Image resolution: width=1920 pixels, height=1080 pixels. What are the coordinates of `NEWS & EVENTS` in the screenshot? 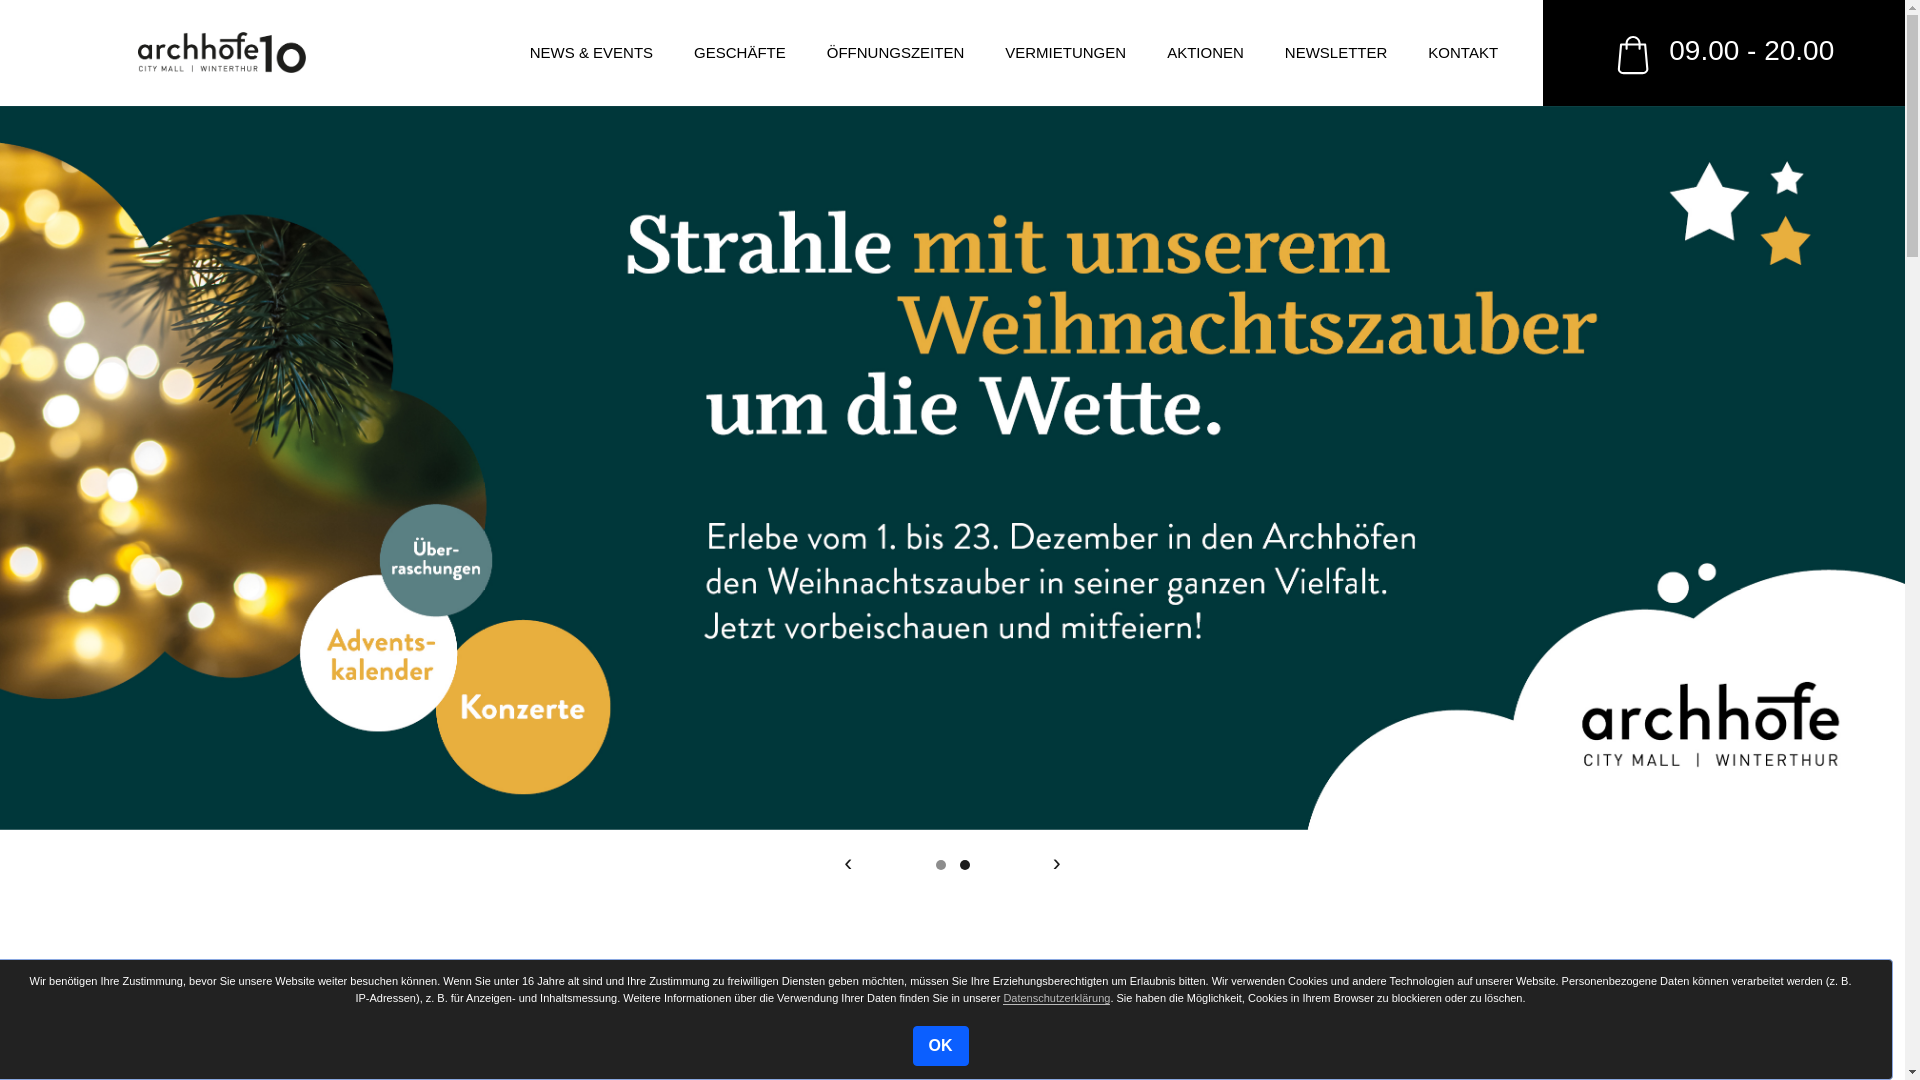 It's located at (592, 54).